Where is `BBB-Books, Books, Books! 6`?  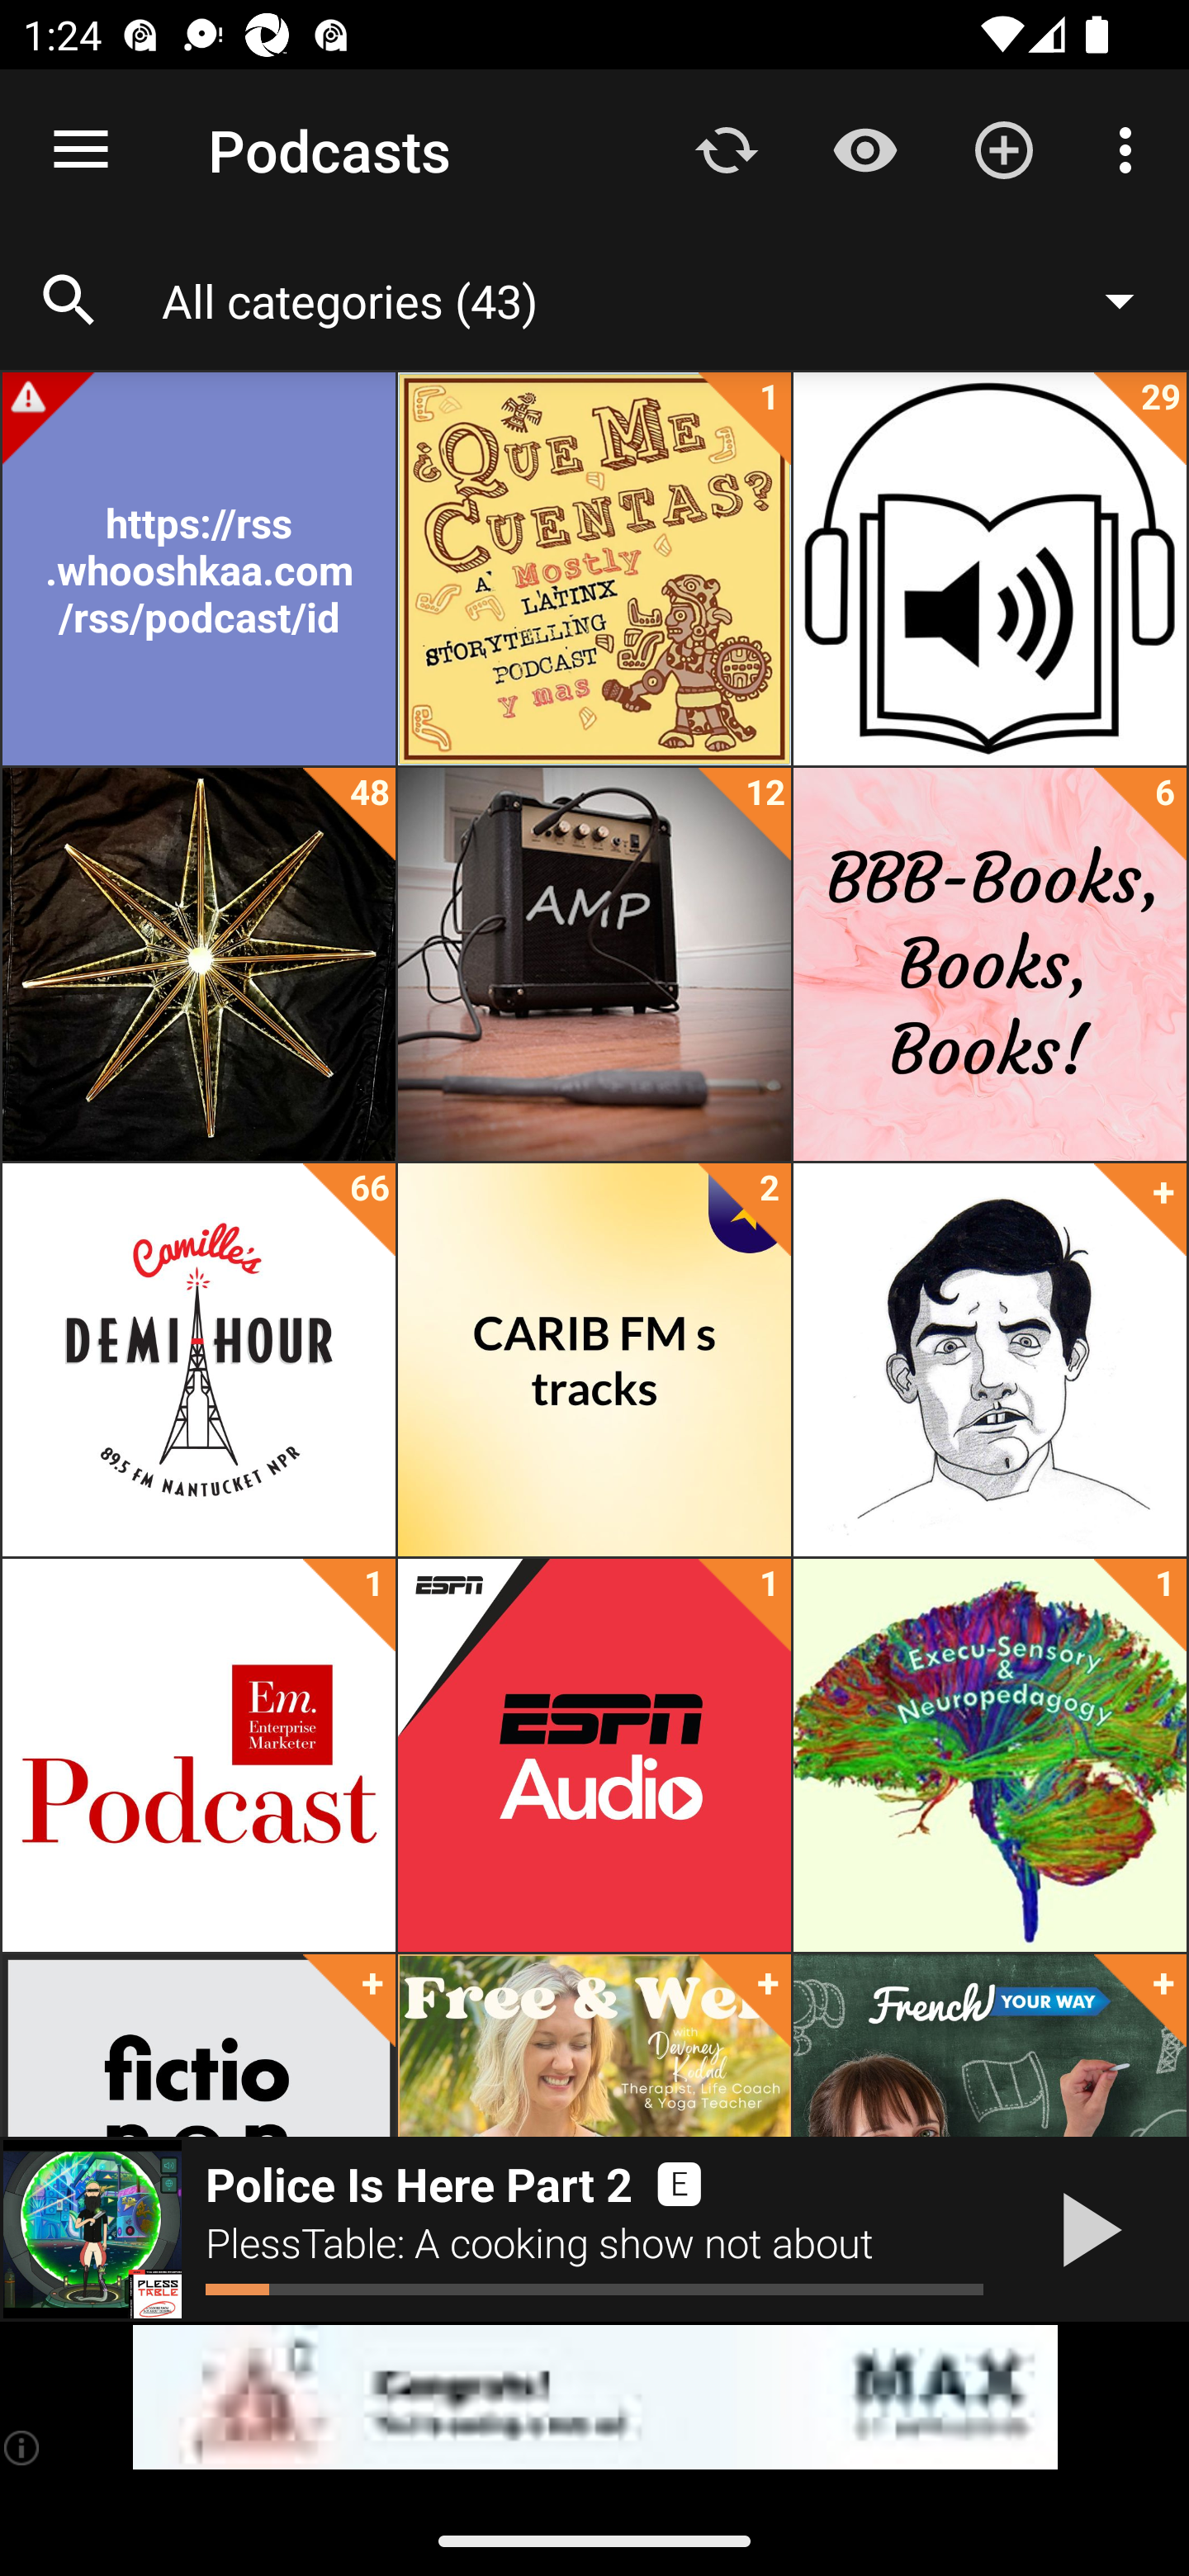
BBB-Books, Books, Books! 6 is located at coordinates (989, 964).